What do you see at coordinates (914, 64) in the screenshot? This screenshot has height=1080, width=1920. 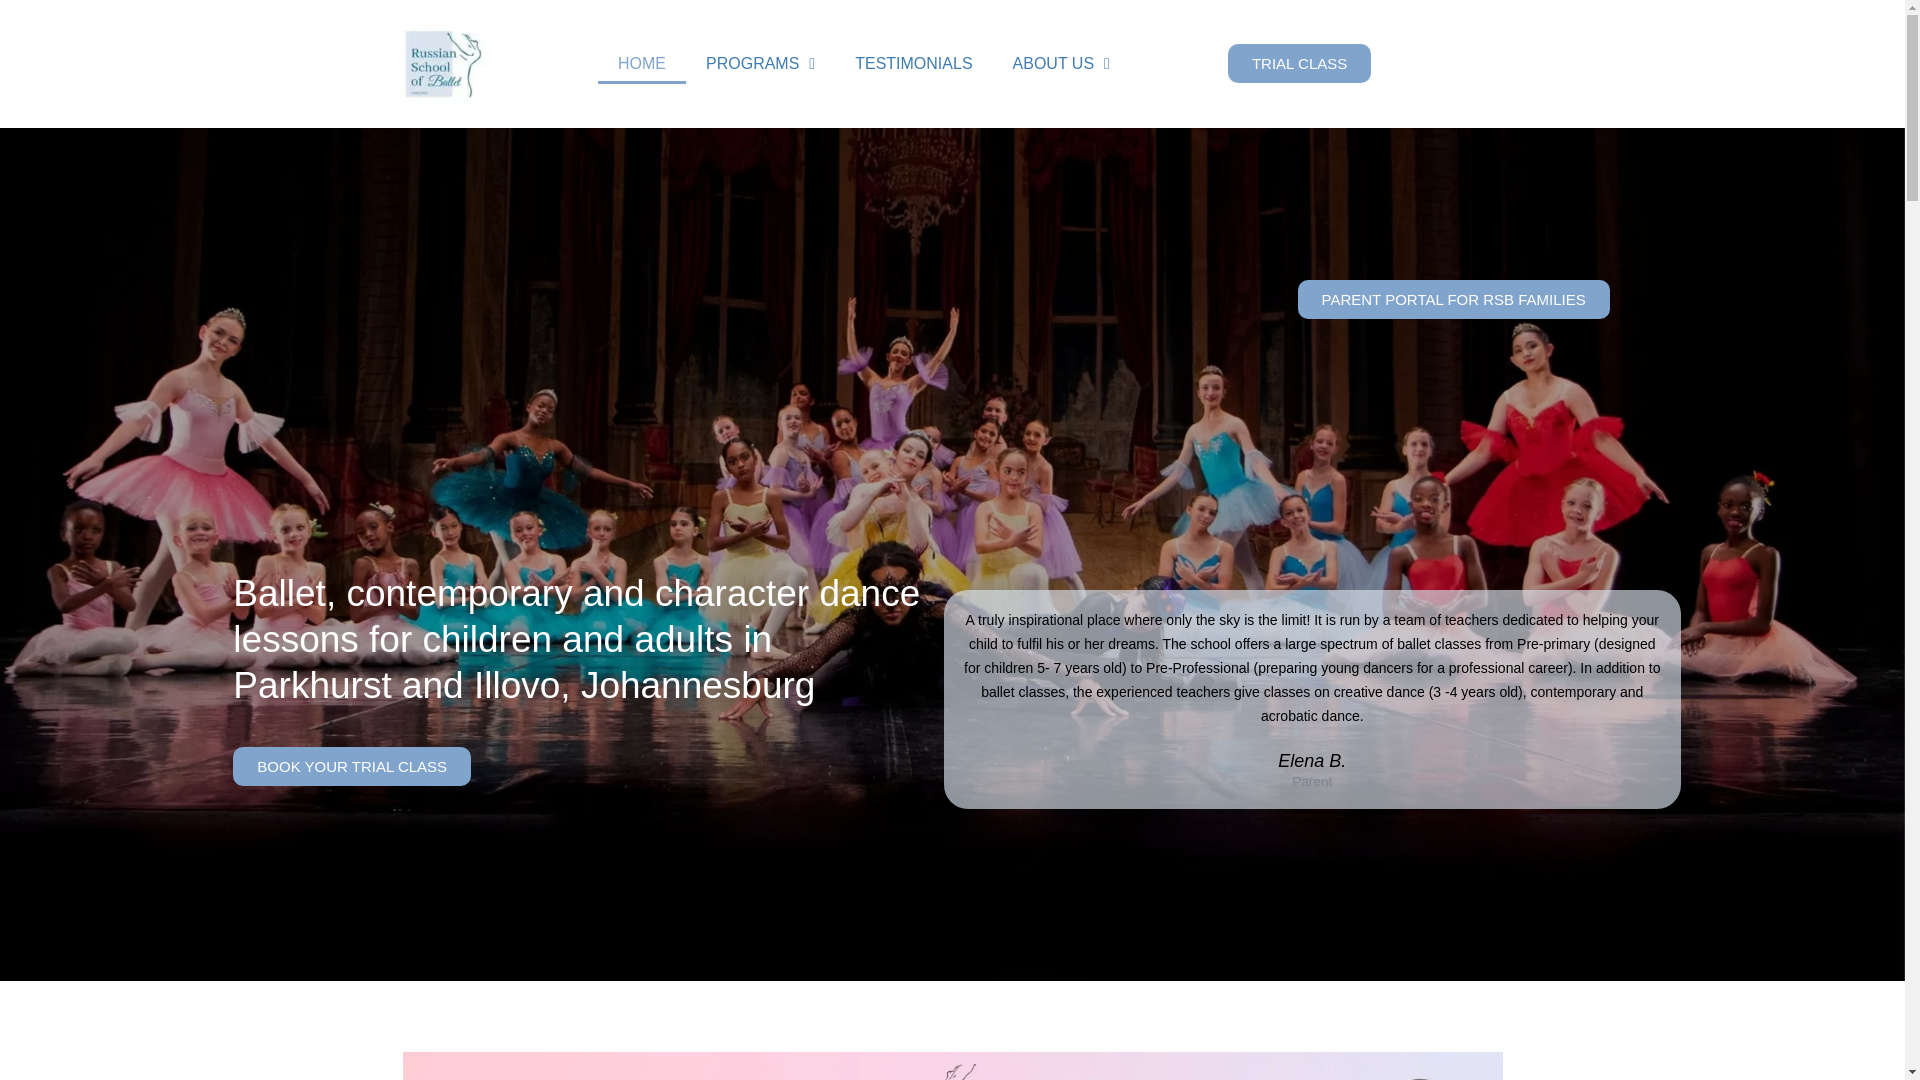 I see `TESTIMONIALS` at bounding box center [914, 64].